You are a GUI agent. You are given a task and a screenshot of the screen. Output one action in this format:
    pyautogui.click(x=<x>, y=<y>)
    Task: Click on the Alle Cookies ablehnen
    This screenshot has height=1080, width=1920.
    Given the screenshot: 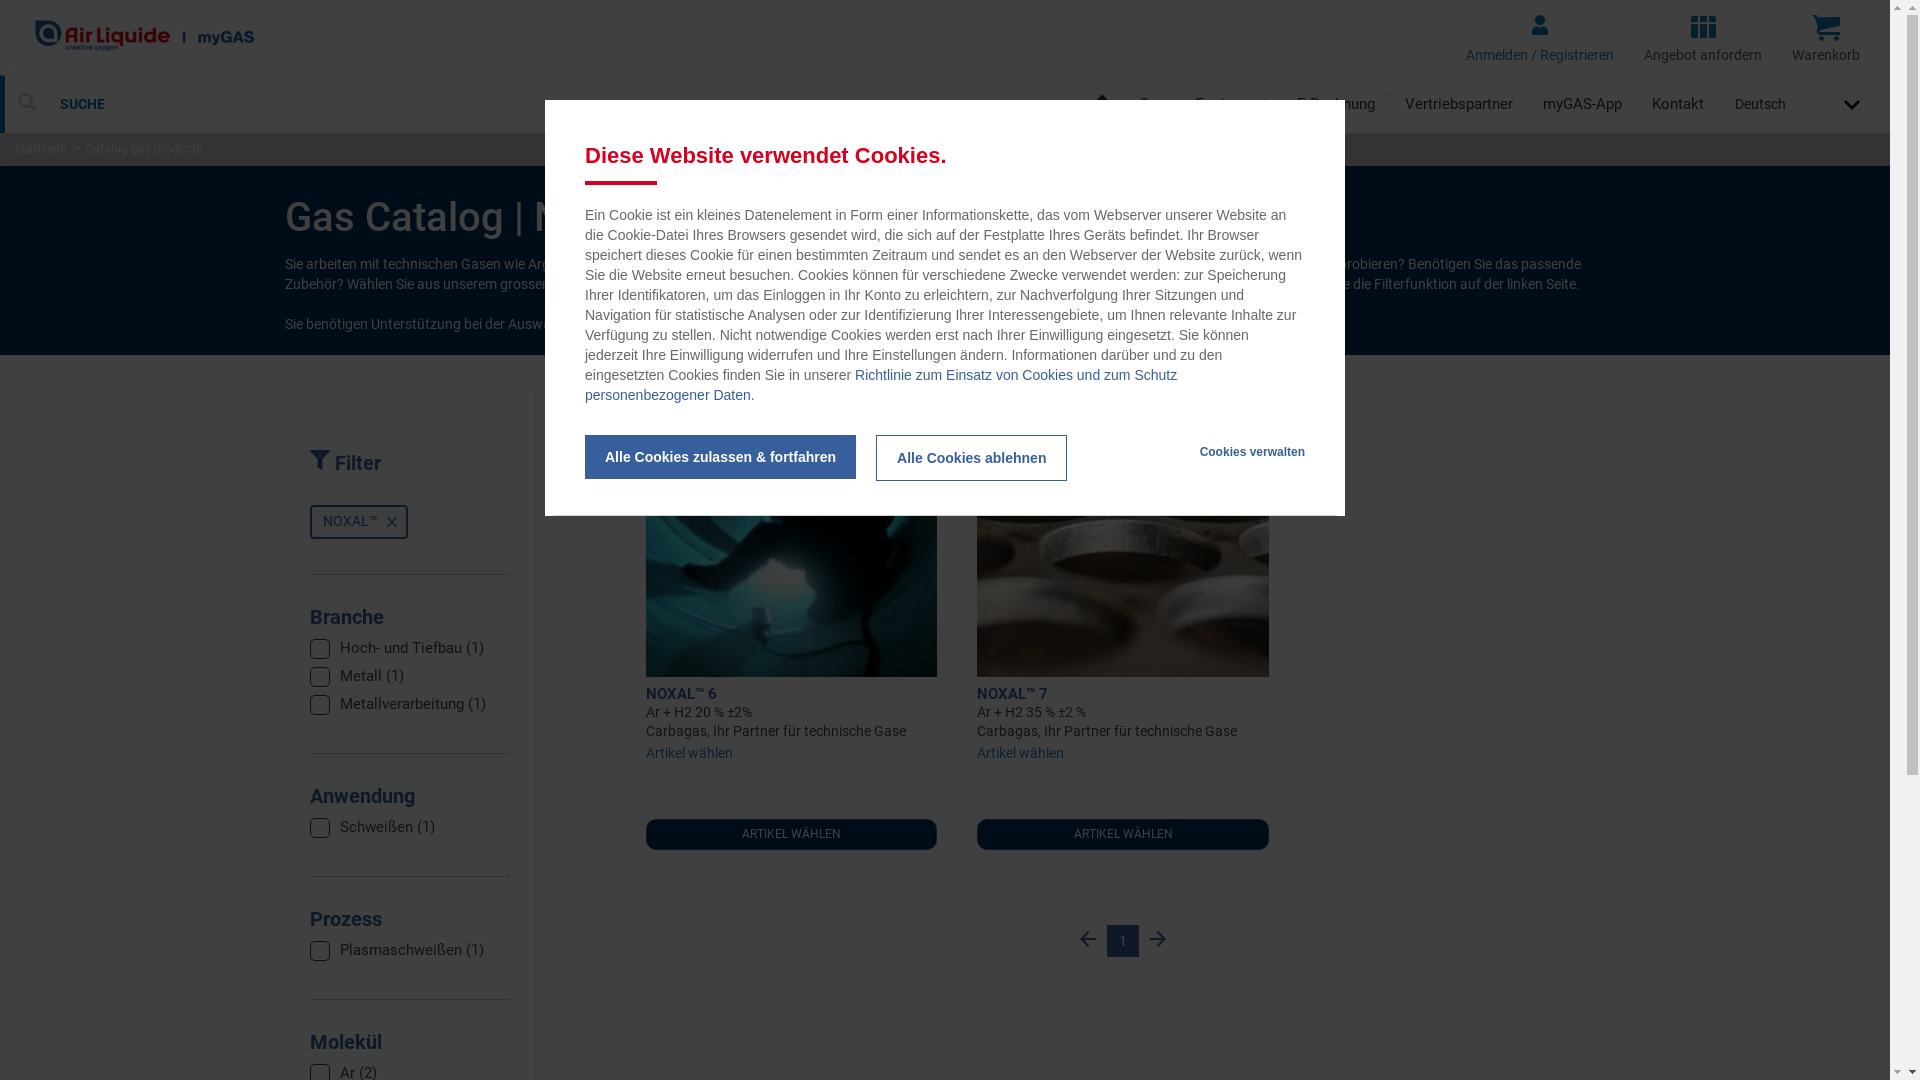 What is the action you would take?
    pyautogui.click(x=972, y=458)
    